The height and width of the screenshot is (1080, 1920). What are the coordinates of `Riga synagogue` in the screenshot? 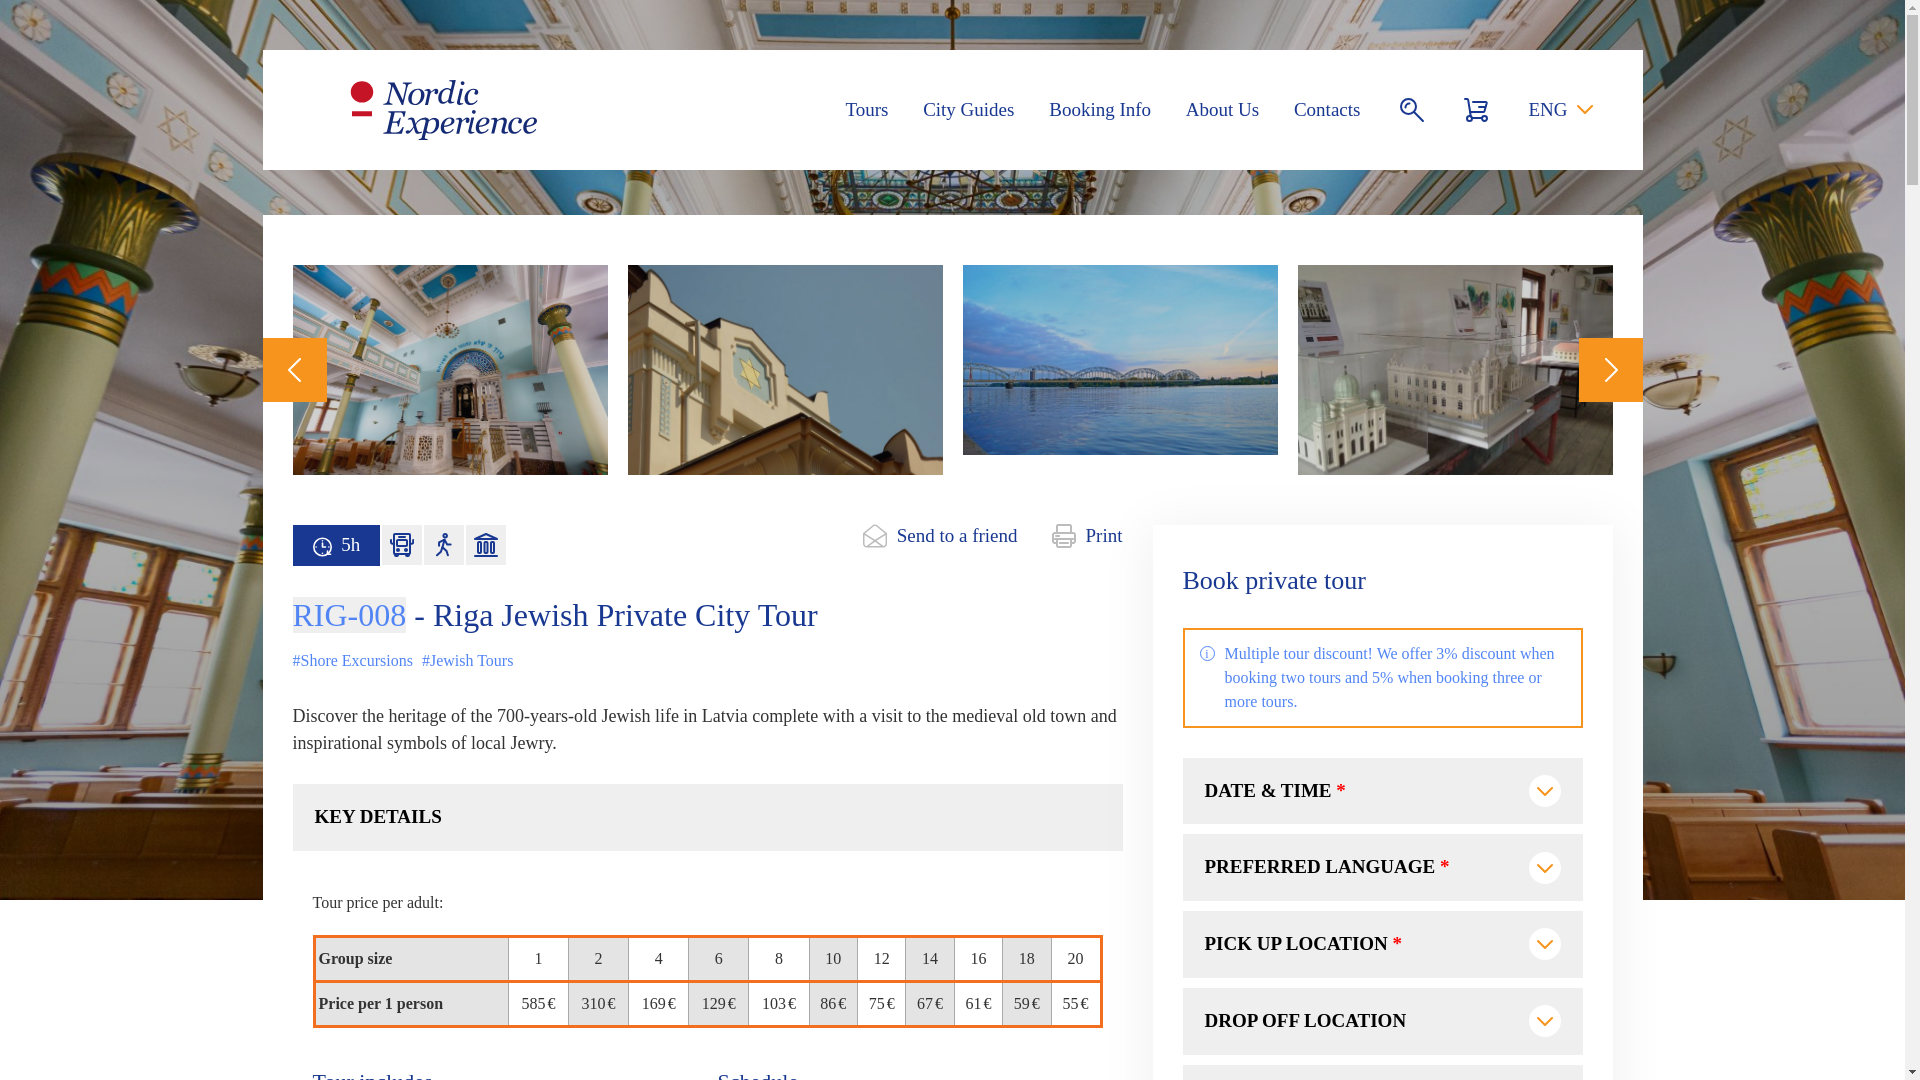 It's located at (784, 276).